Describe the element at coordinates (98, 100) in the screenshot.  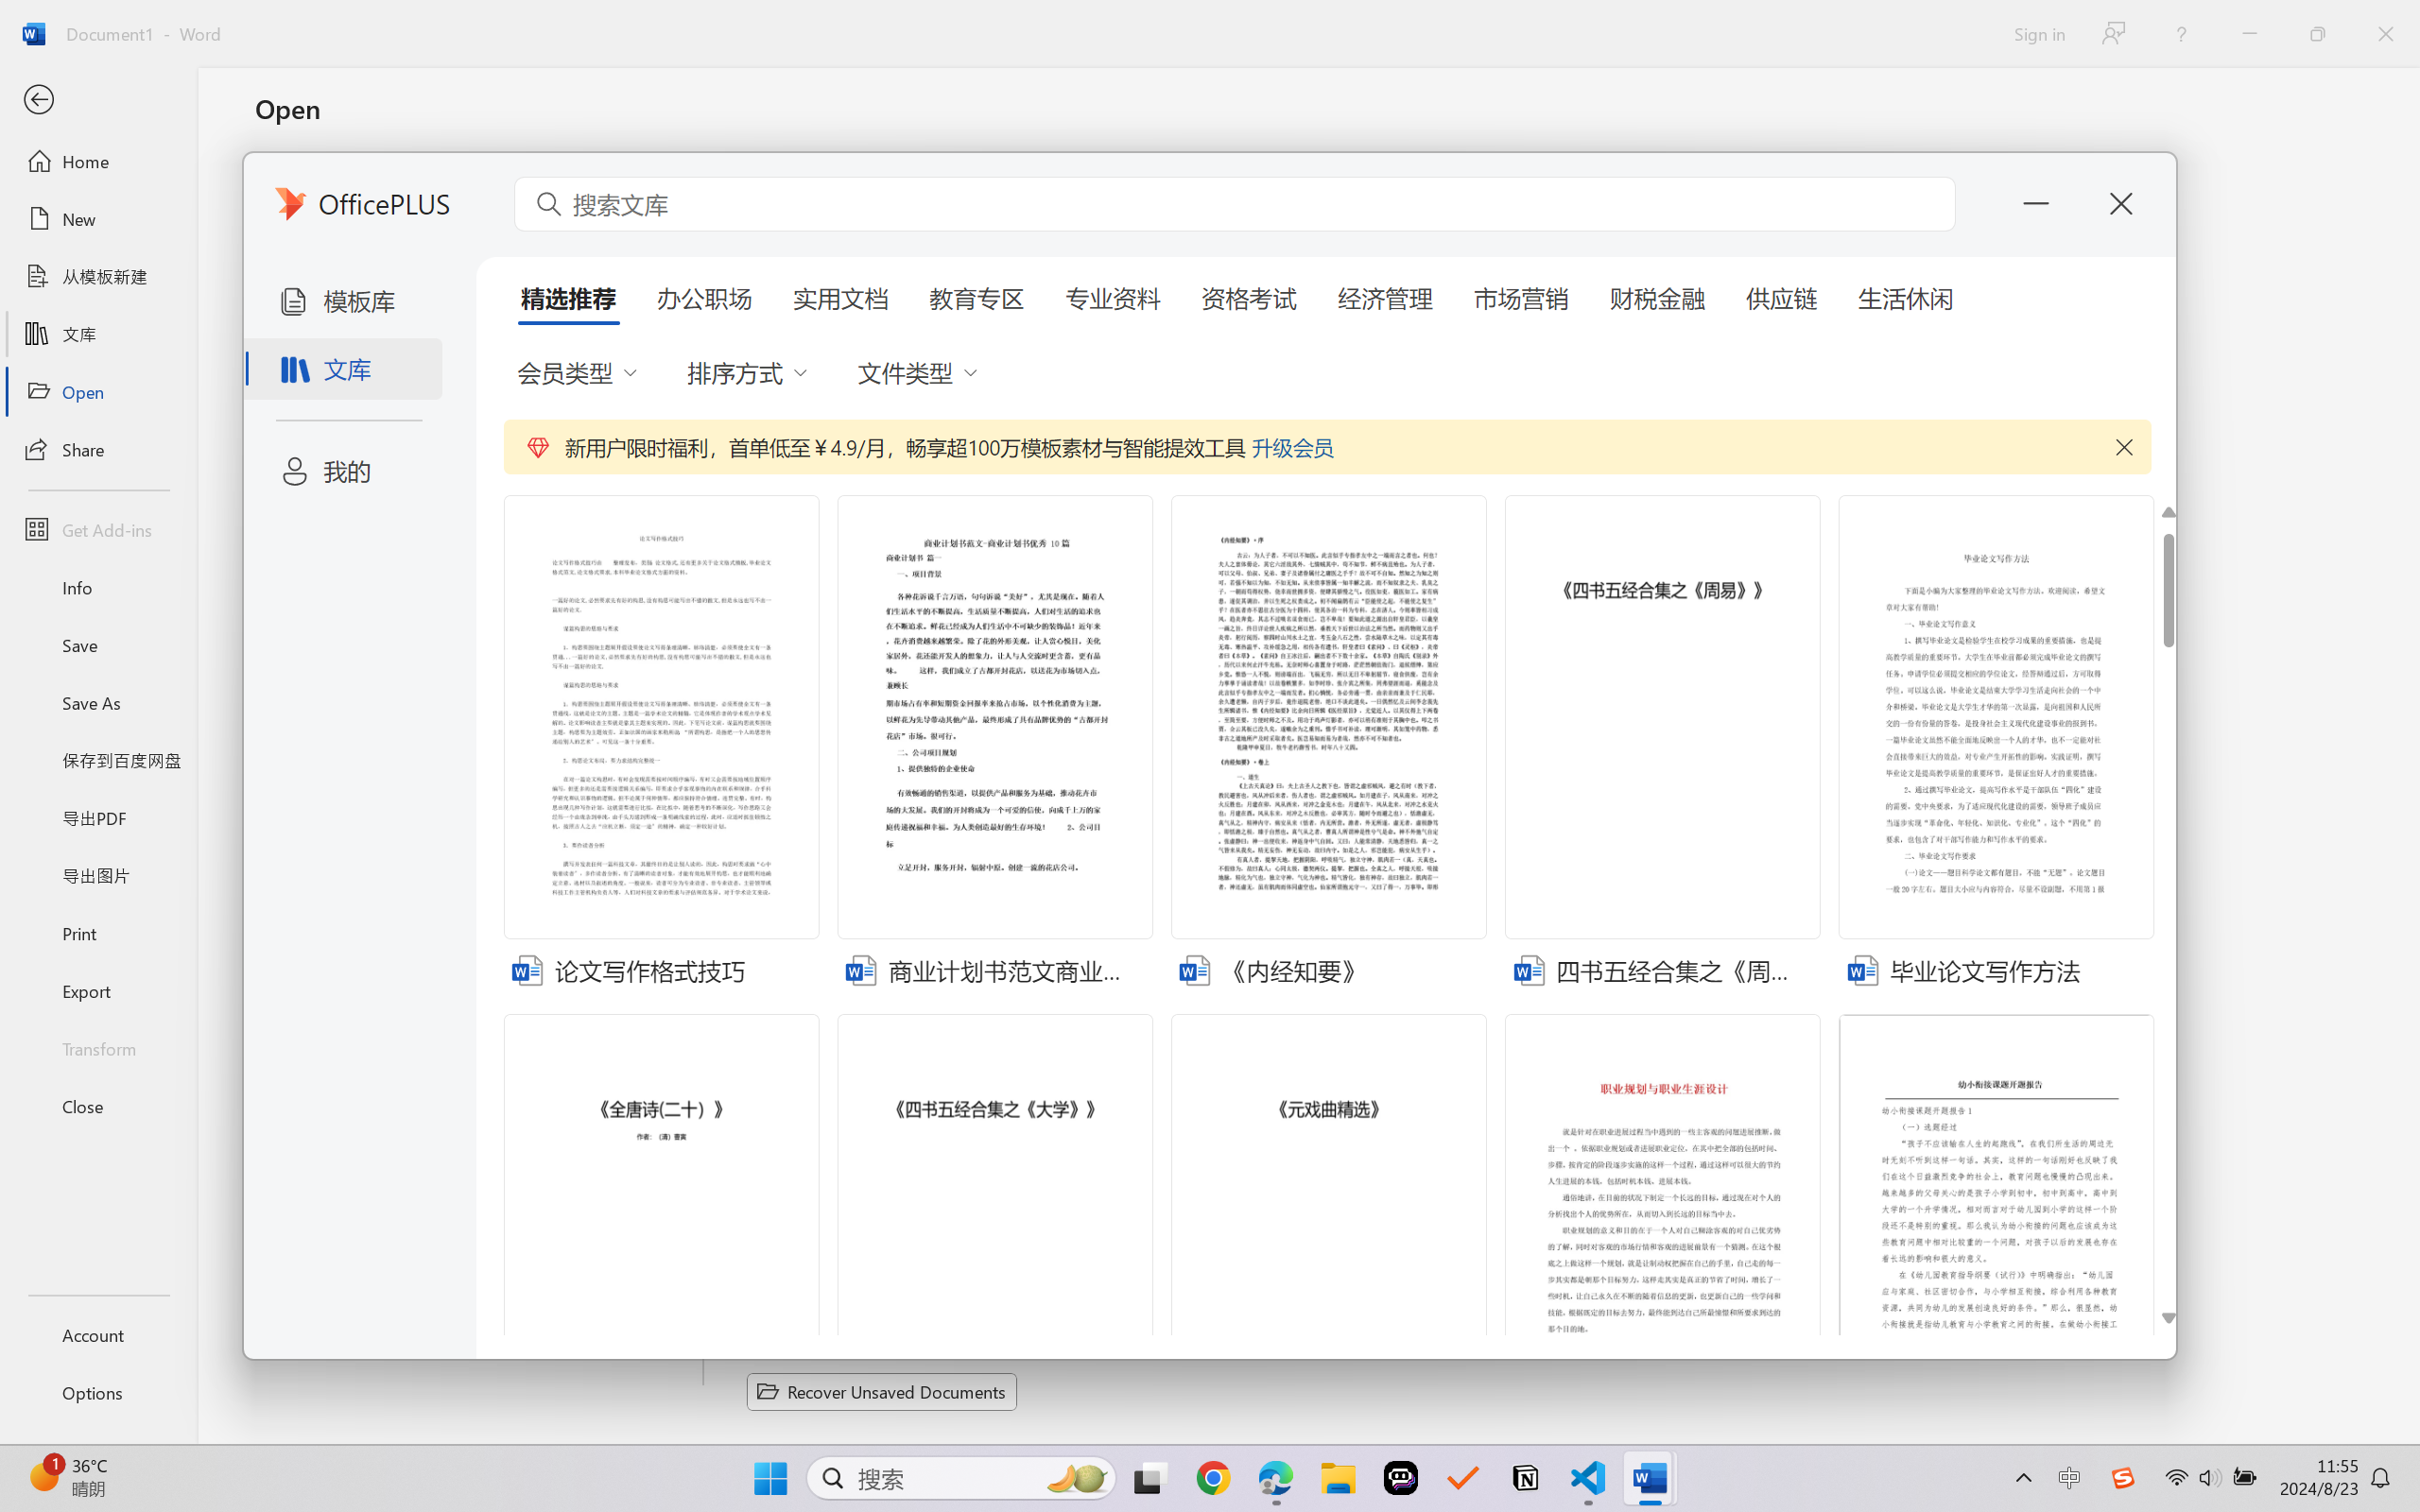
I see `Back` at that location.